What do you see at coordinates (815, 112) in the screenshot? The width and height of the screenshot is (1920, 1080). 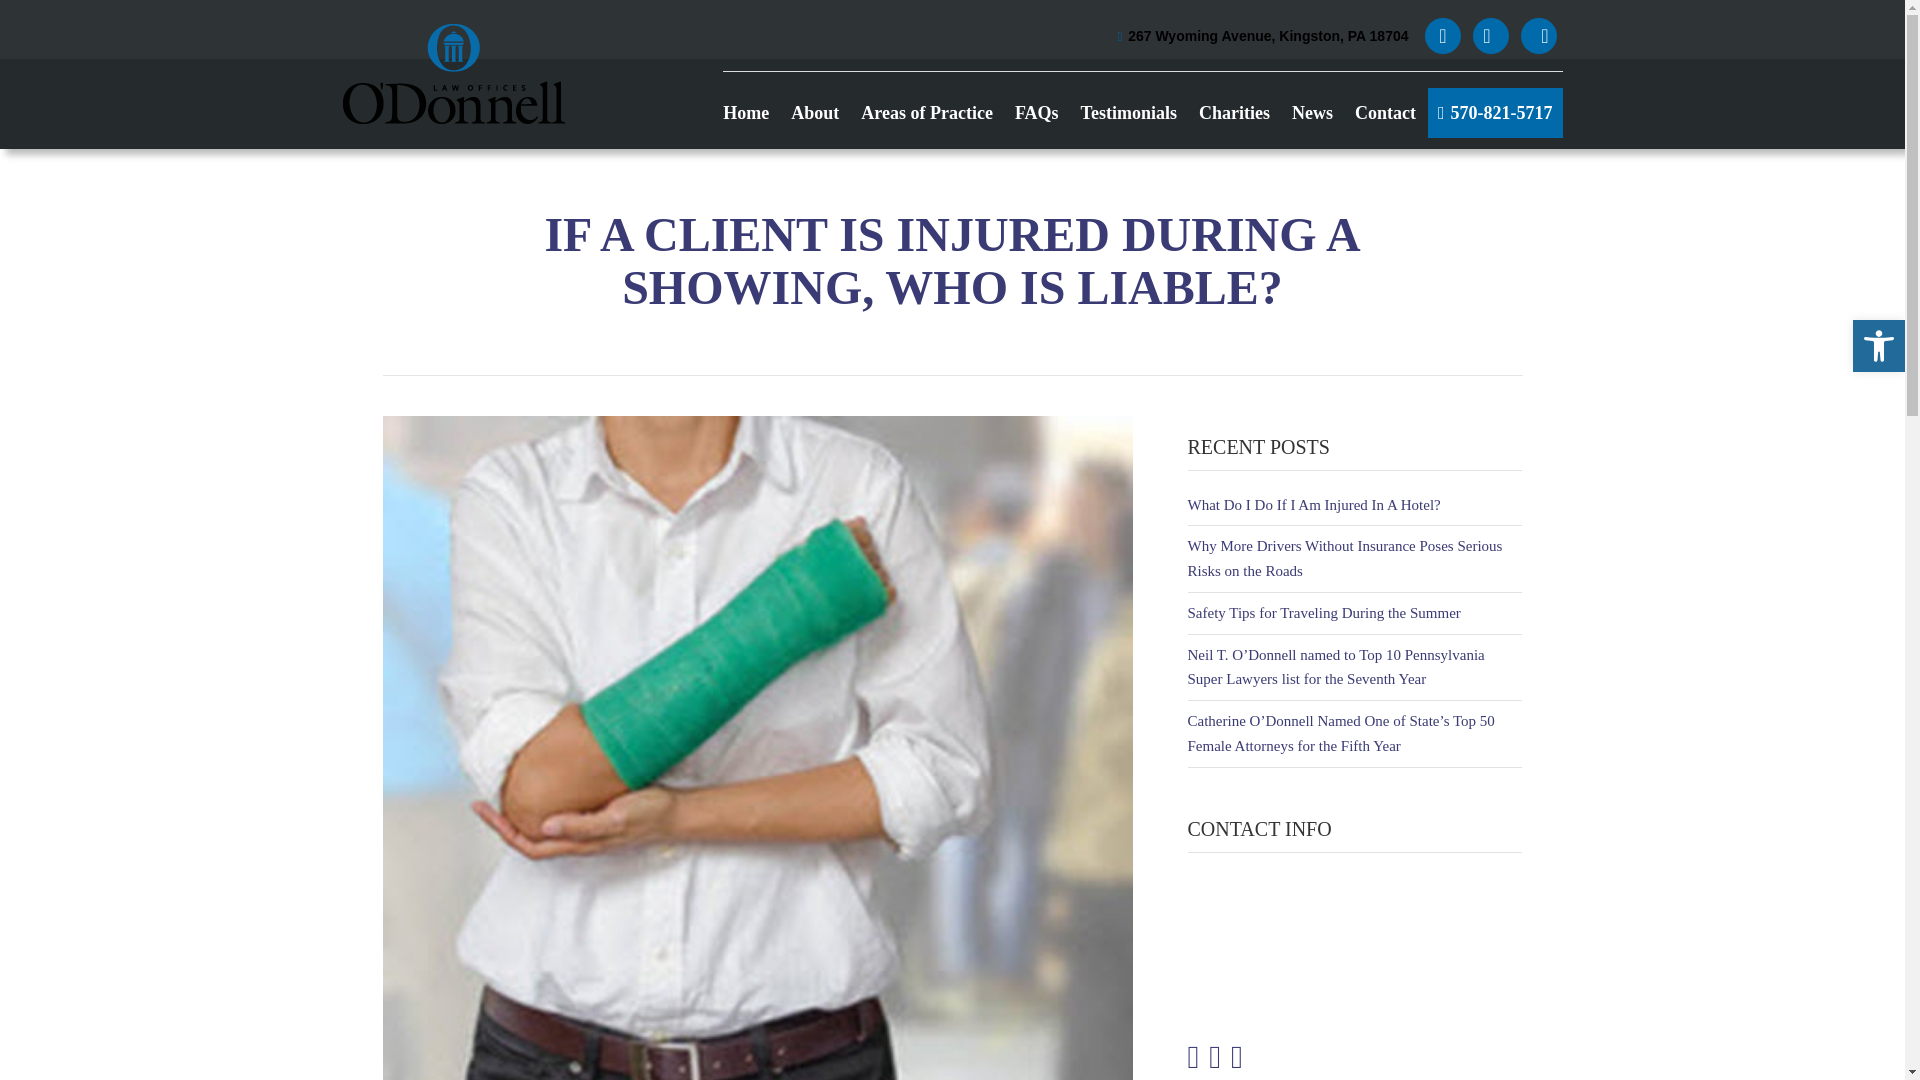 I see `About` at bounding box center [815, 112].